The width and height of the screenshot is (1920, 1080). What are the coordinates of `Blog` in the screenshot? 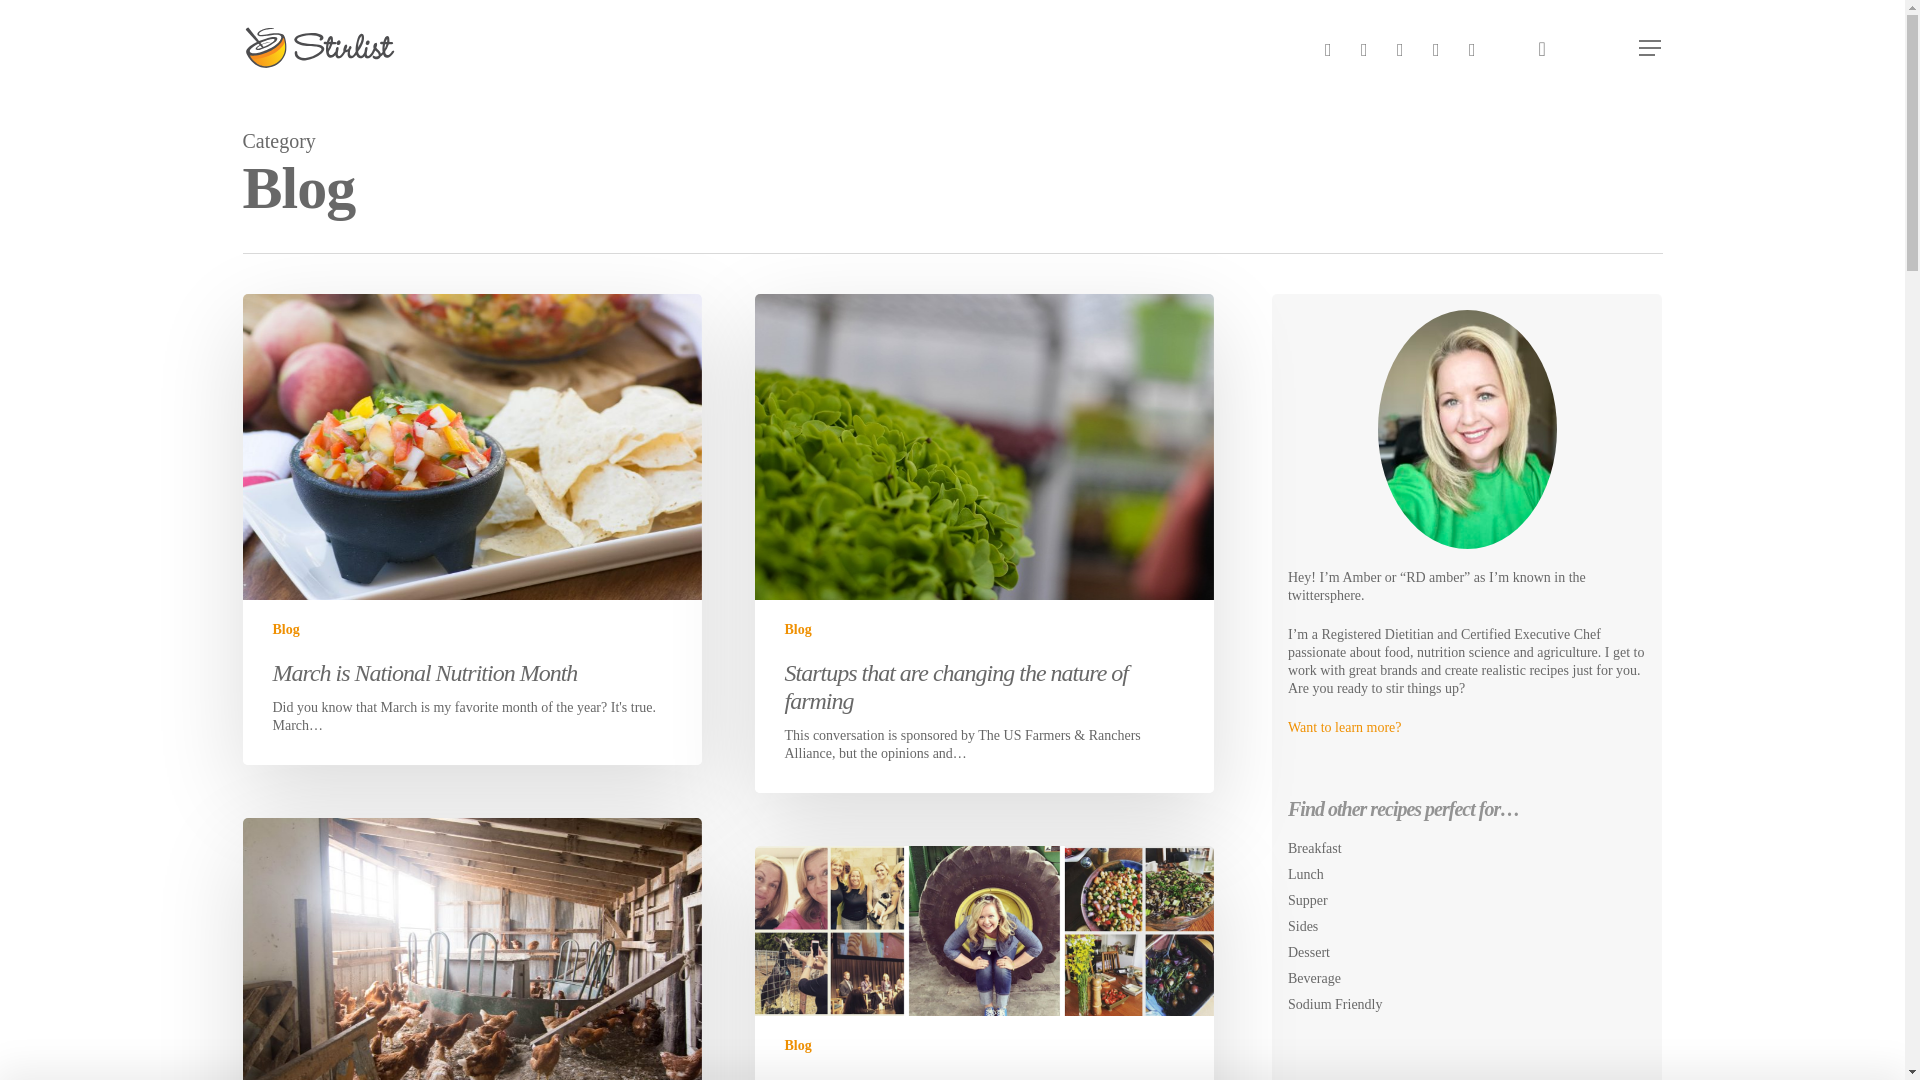 It's located at (286, 629).